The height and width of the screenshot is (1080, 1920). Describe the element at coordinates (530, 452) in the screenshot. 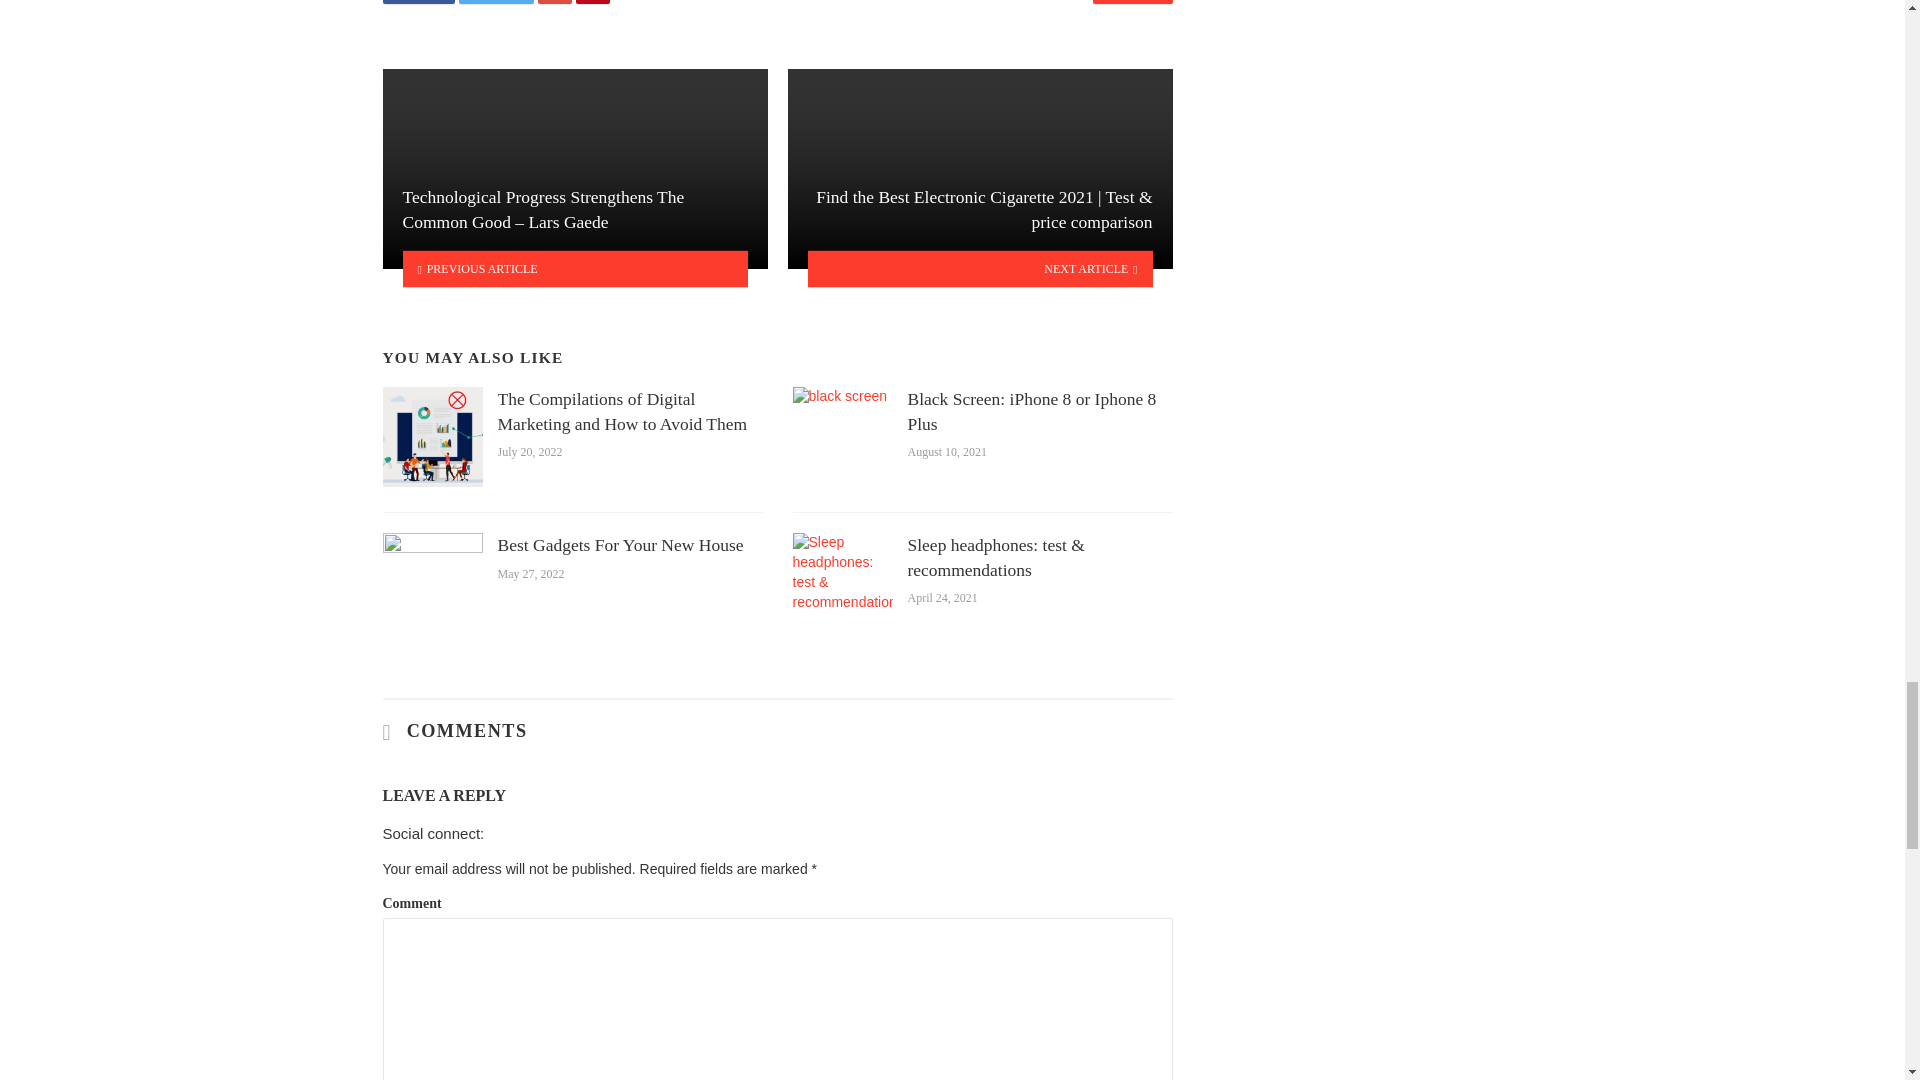

I see `July 20, 2022 at 1:04 pm` at that location.